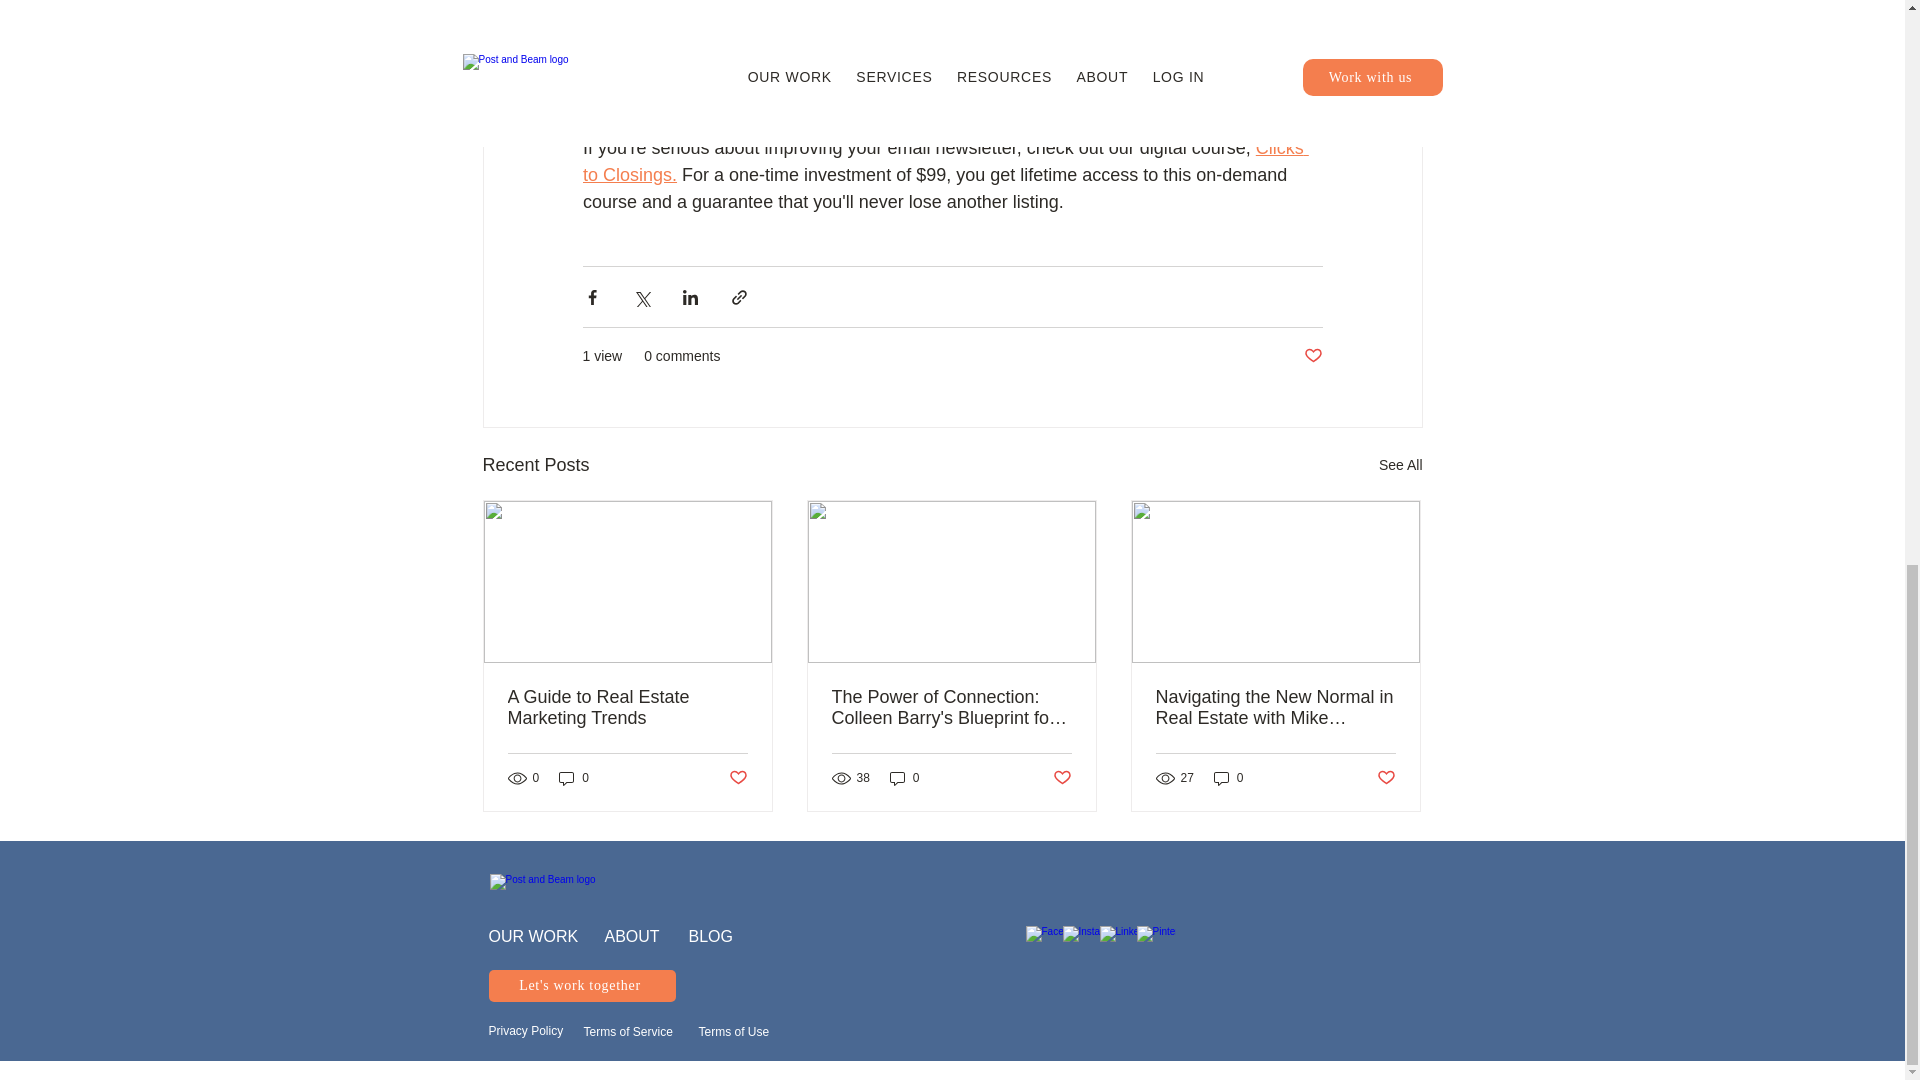  What do you see at coordinates (944, 161) in the screenshot?
I see `Clicks to Closings.` at bounding box center [944, 161].